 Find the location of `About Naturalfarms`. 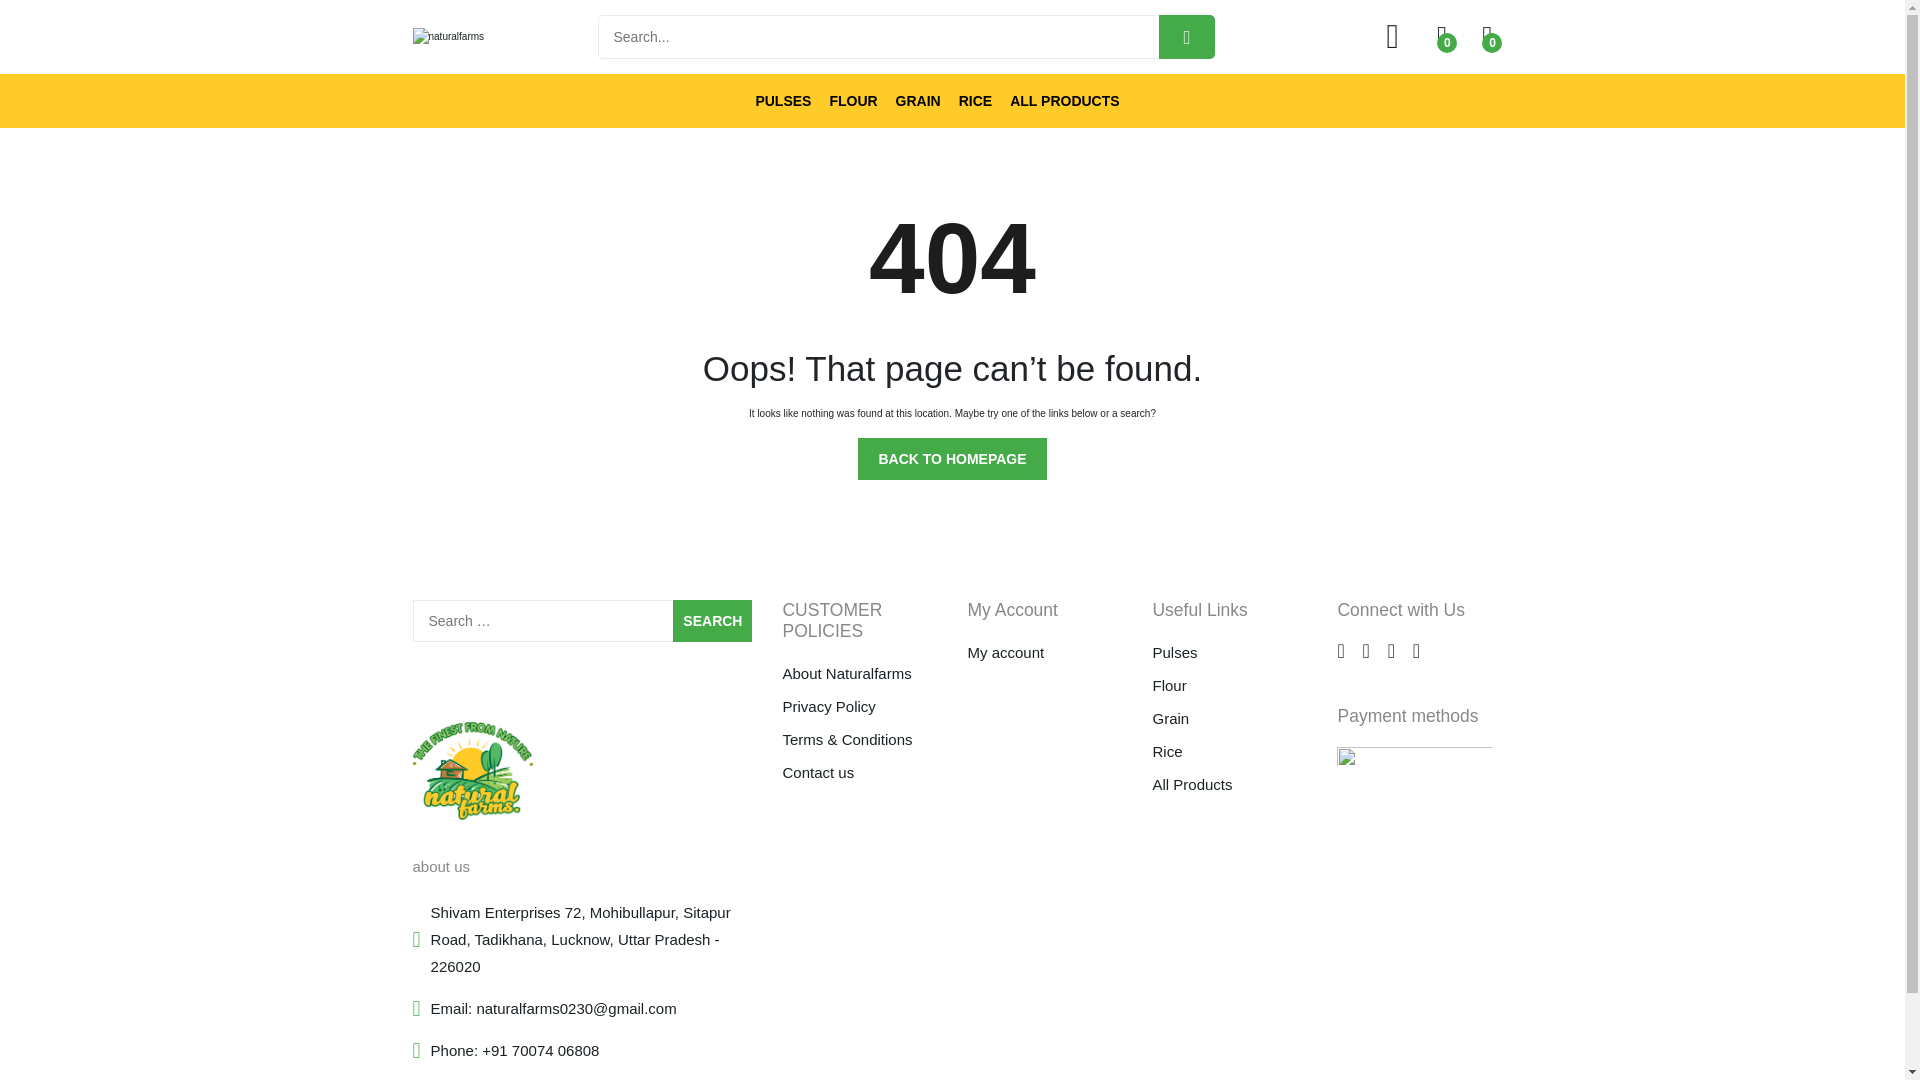

About Naturalfarms is located at coordinates (858, 674).